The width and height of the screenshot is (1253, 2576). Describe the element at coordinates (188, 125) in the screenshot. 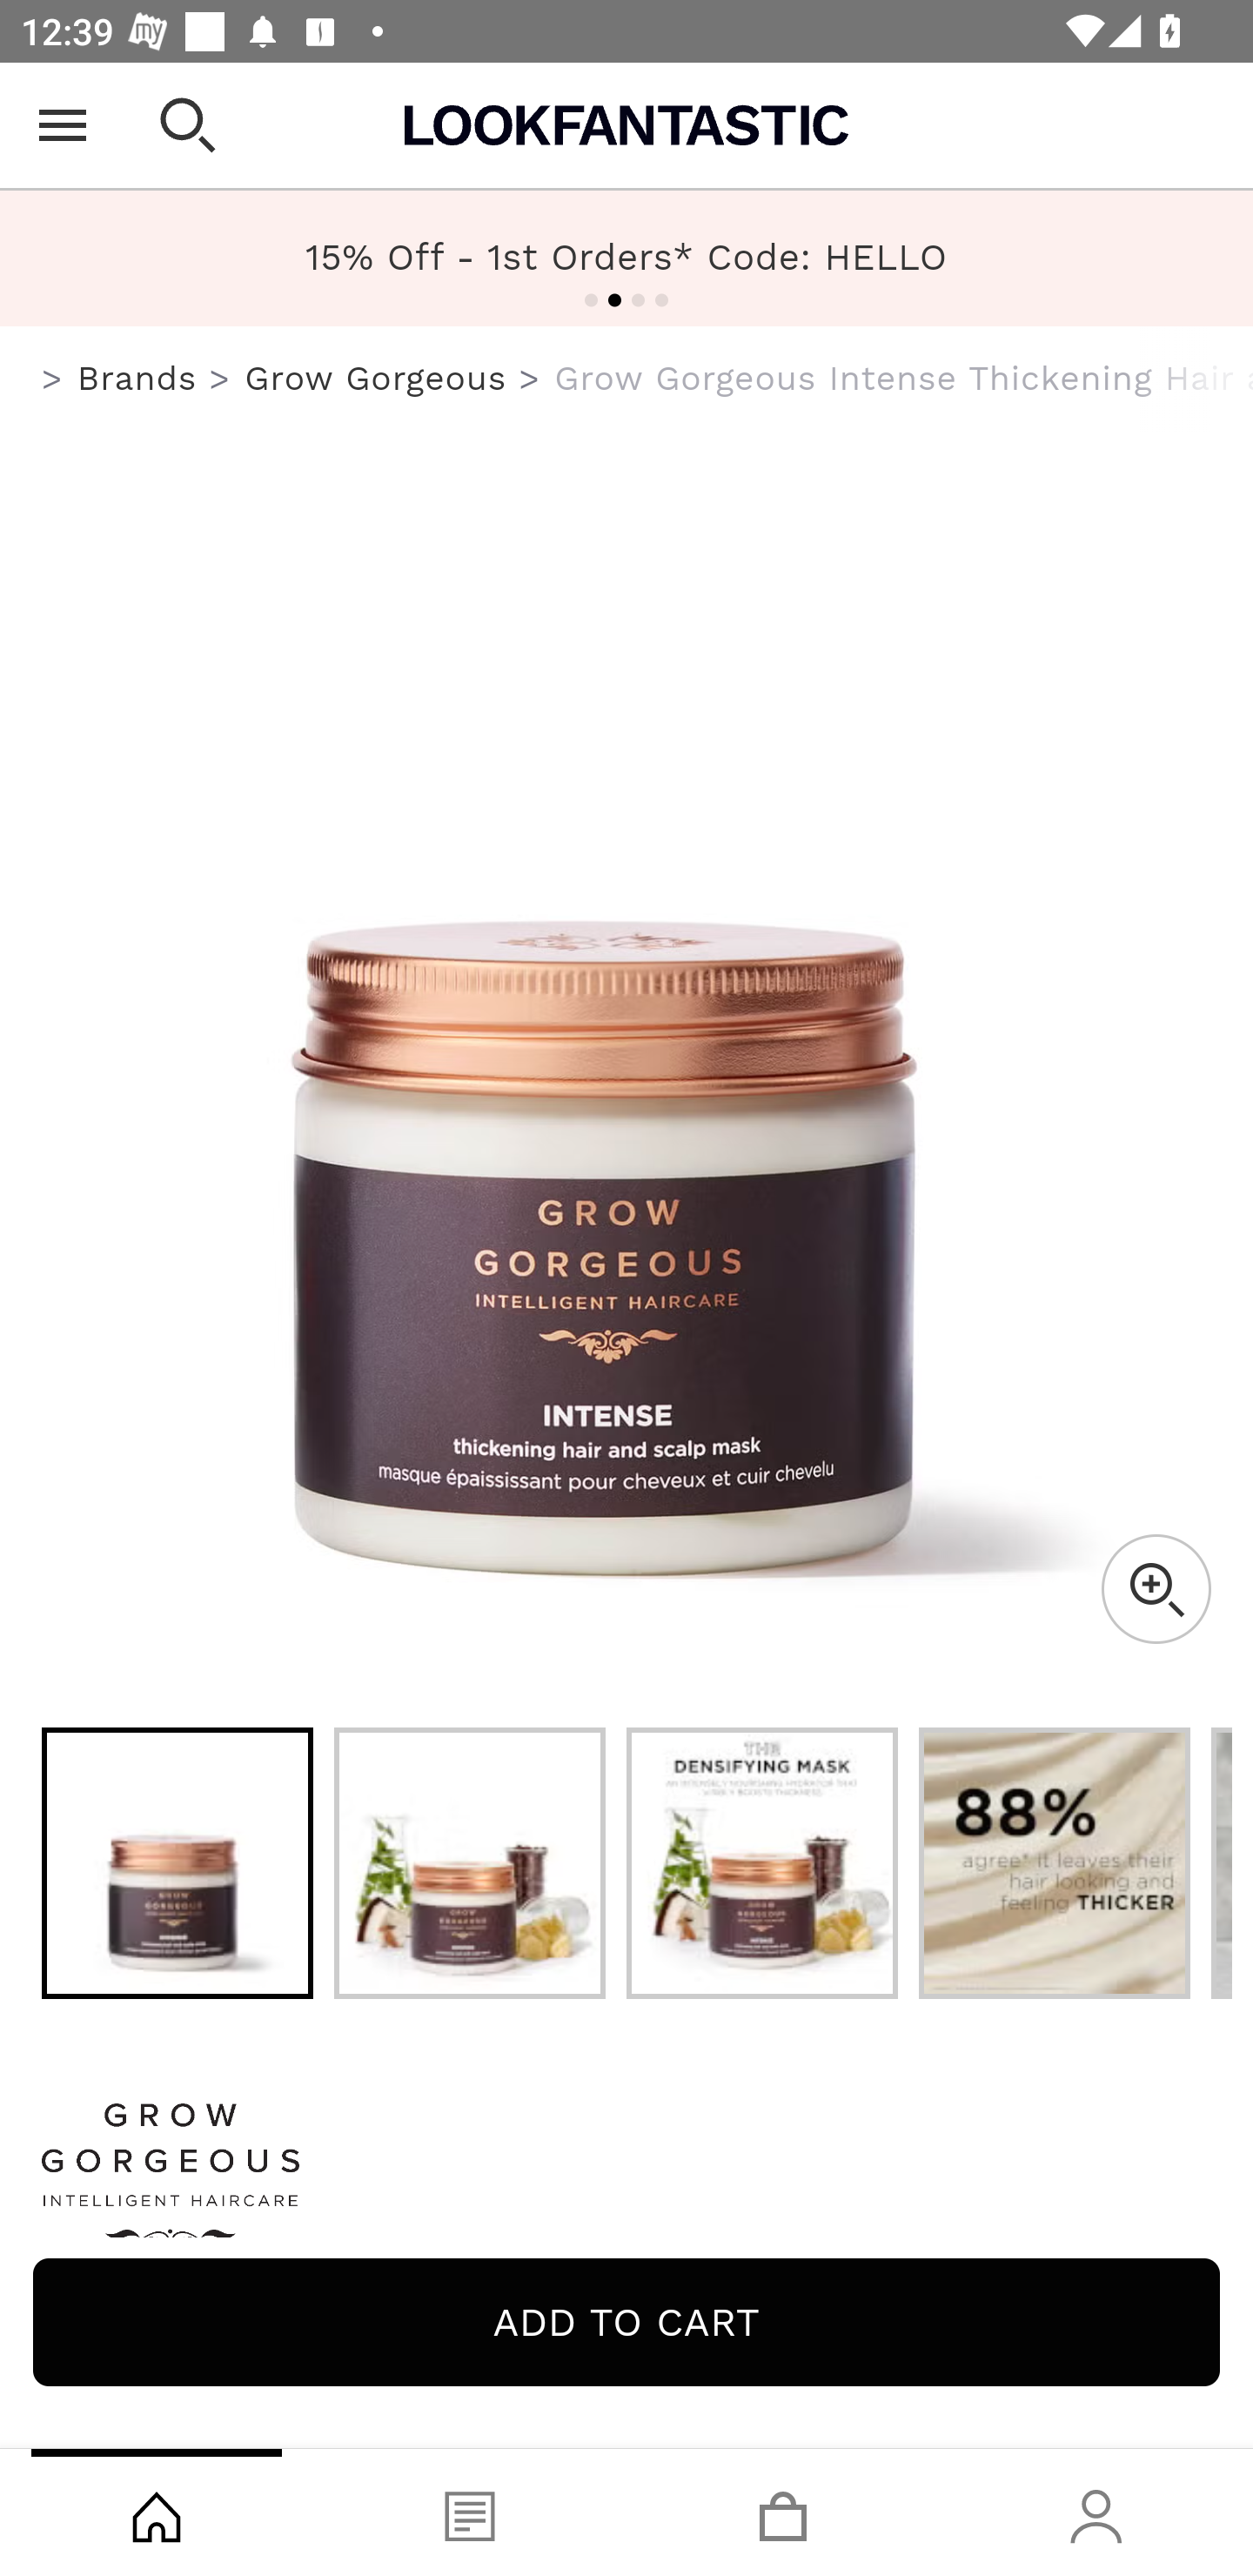

I see `Open search` at that location.